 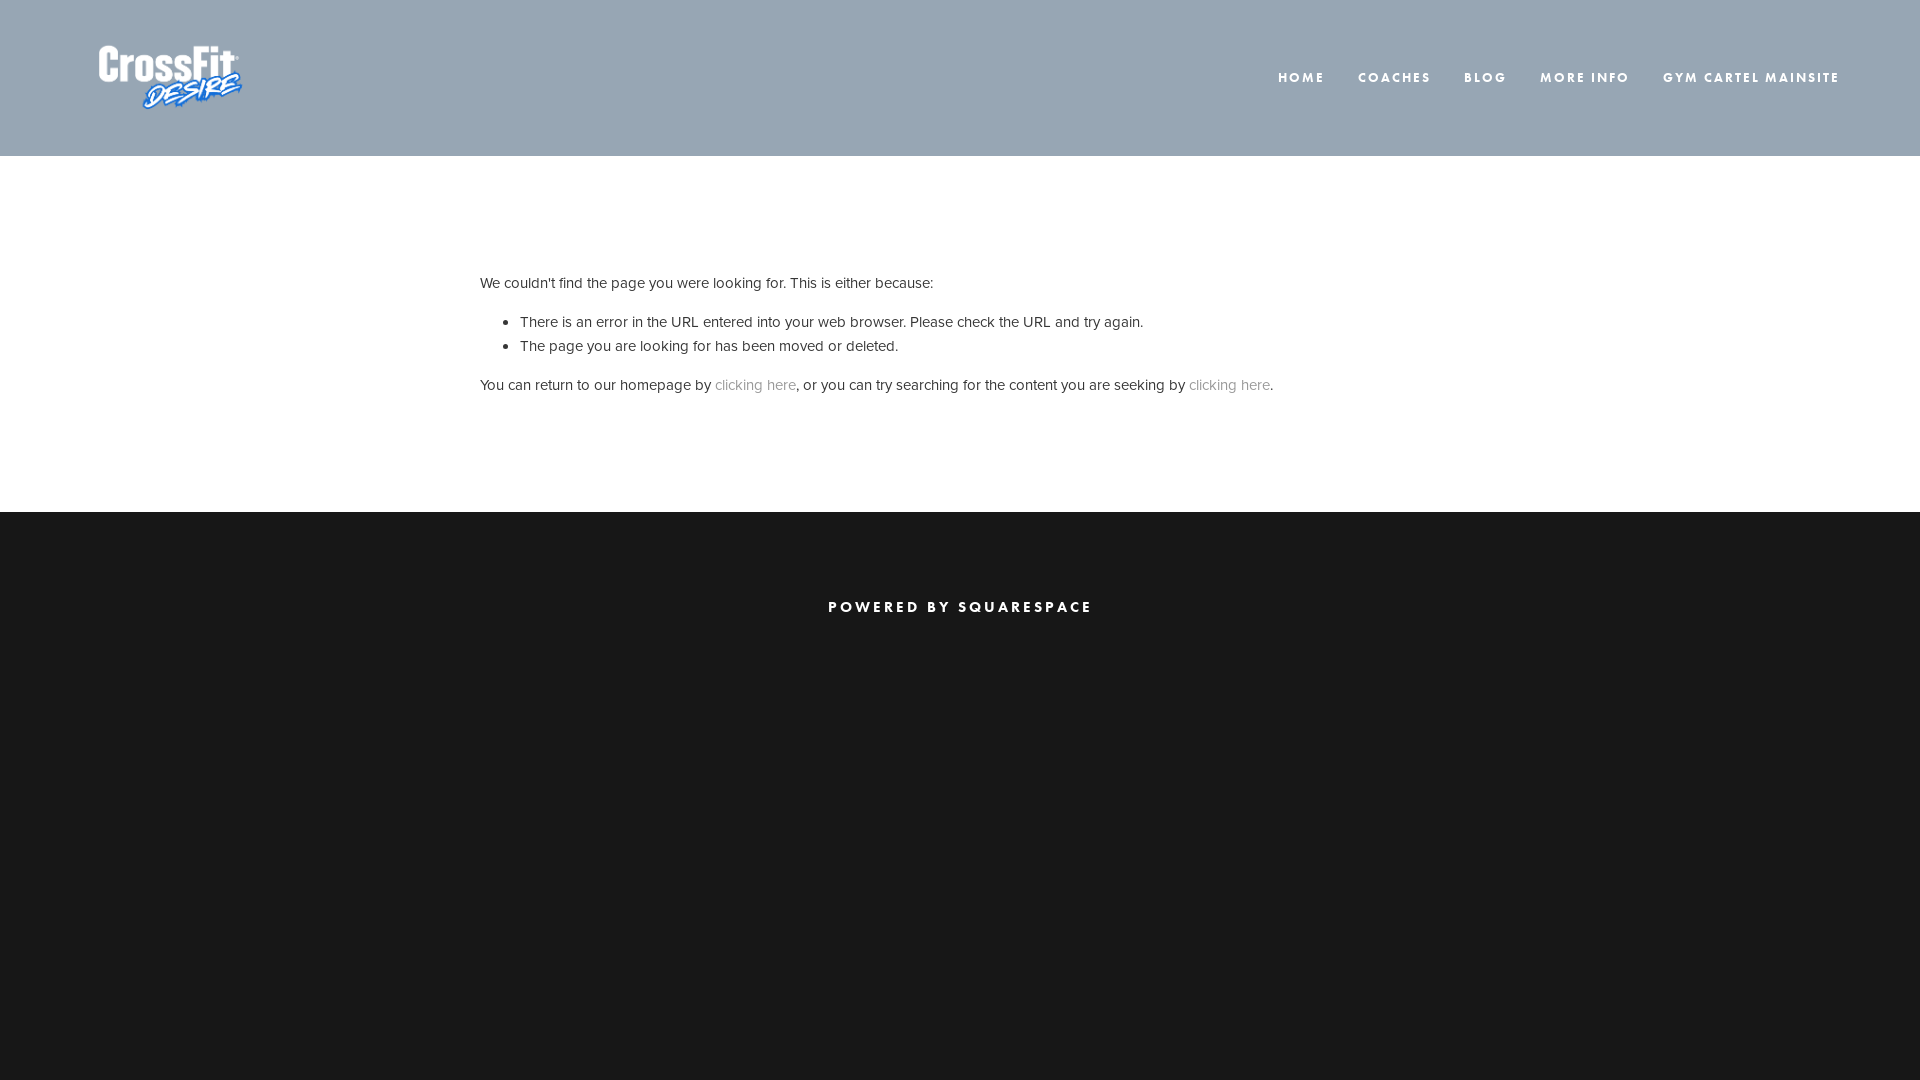 What do you see at coordinates (1394, 78) in the screenshot?
I see `COACHES` at bounding box center [1394, 78].